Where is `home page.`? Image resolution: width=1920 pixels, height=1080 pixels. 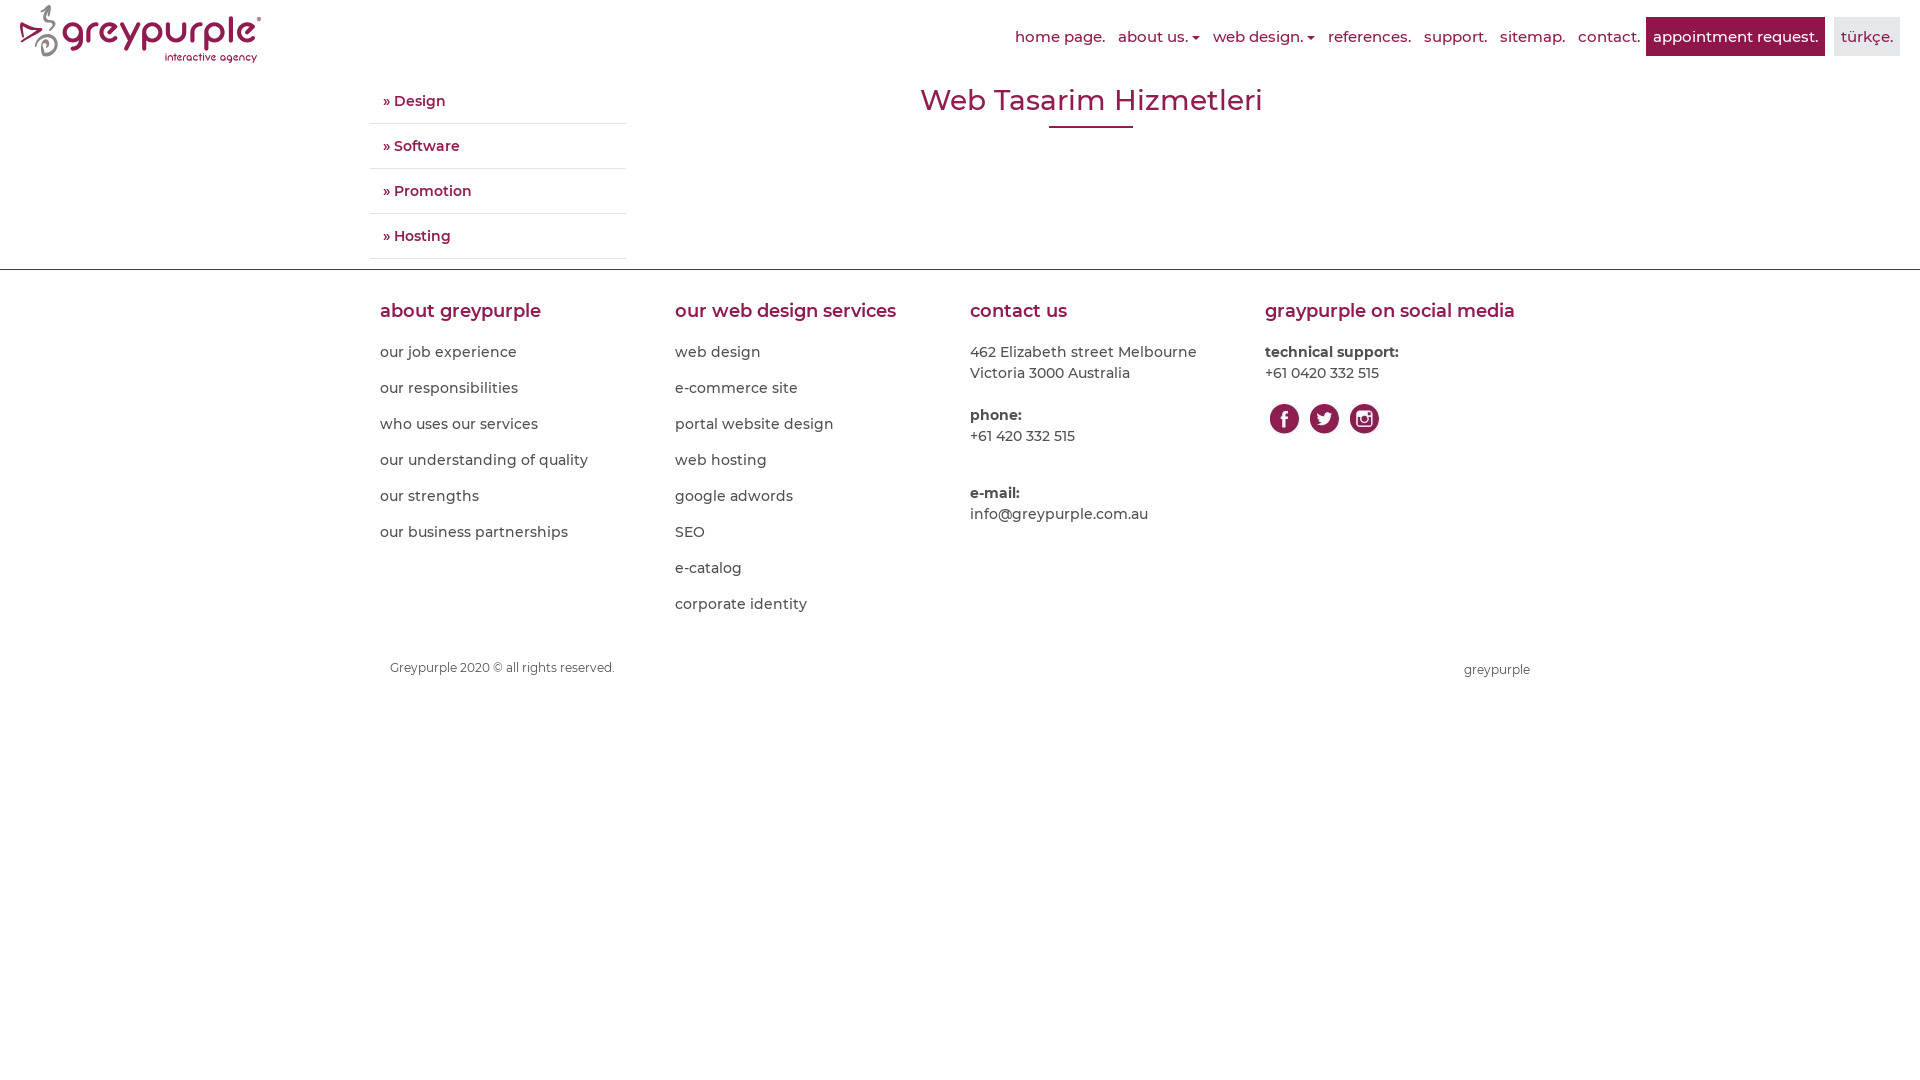 home page. is located at coordinates (1060, 36).